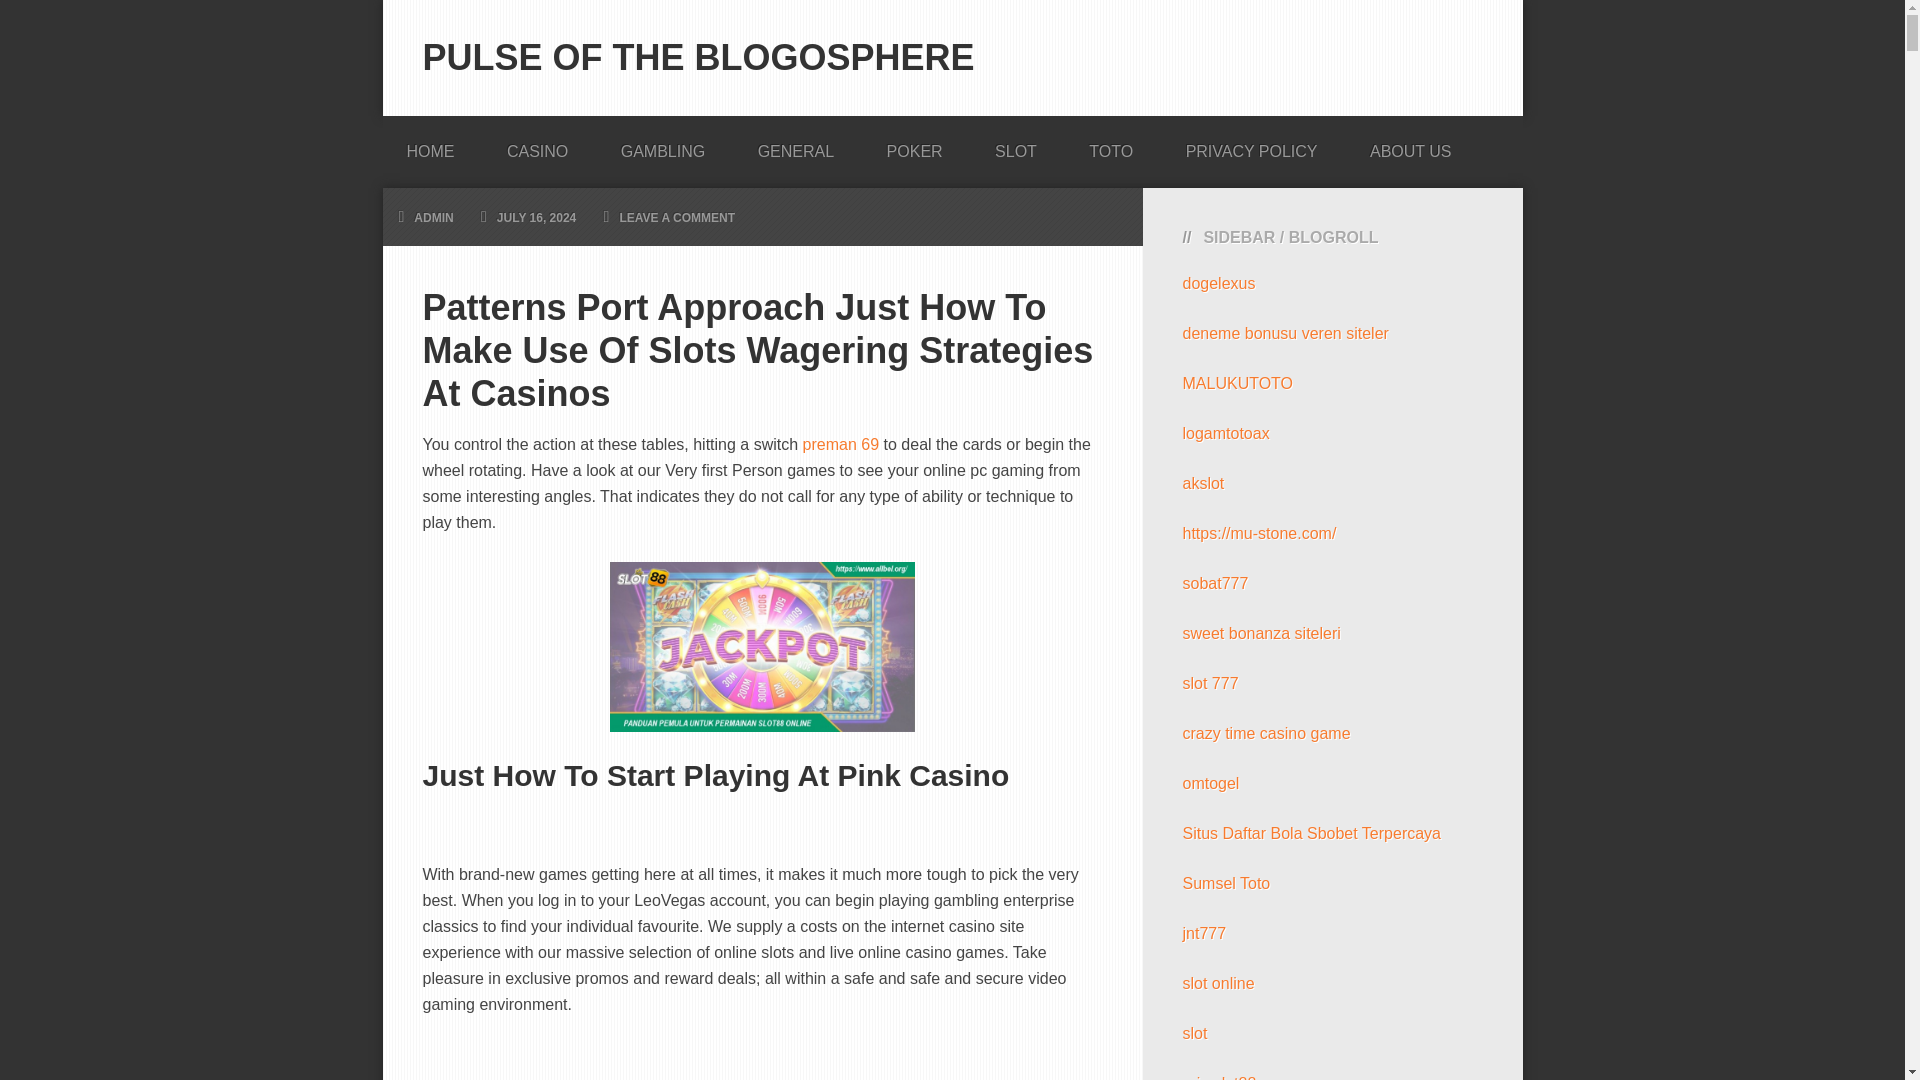 This screenshot has width=1920, height=1080. Describe the element at coordinates (1410, 145) in the screenshot. I see `ABOUT US` at that location.